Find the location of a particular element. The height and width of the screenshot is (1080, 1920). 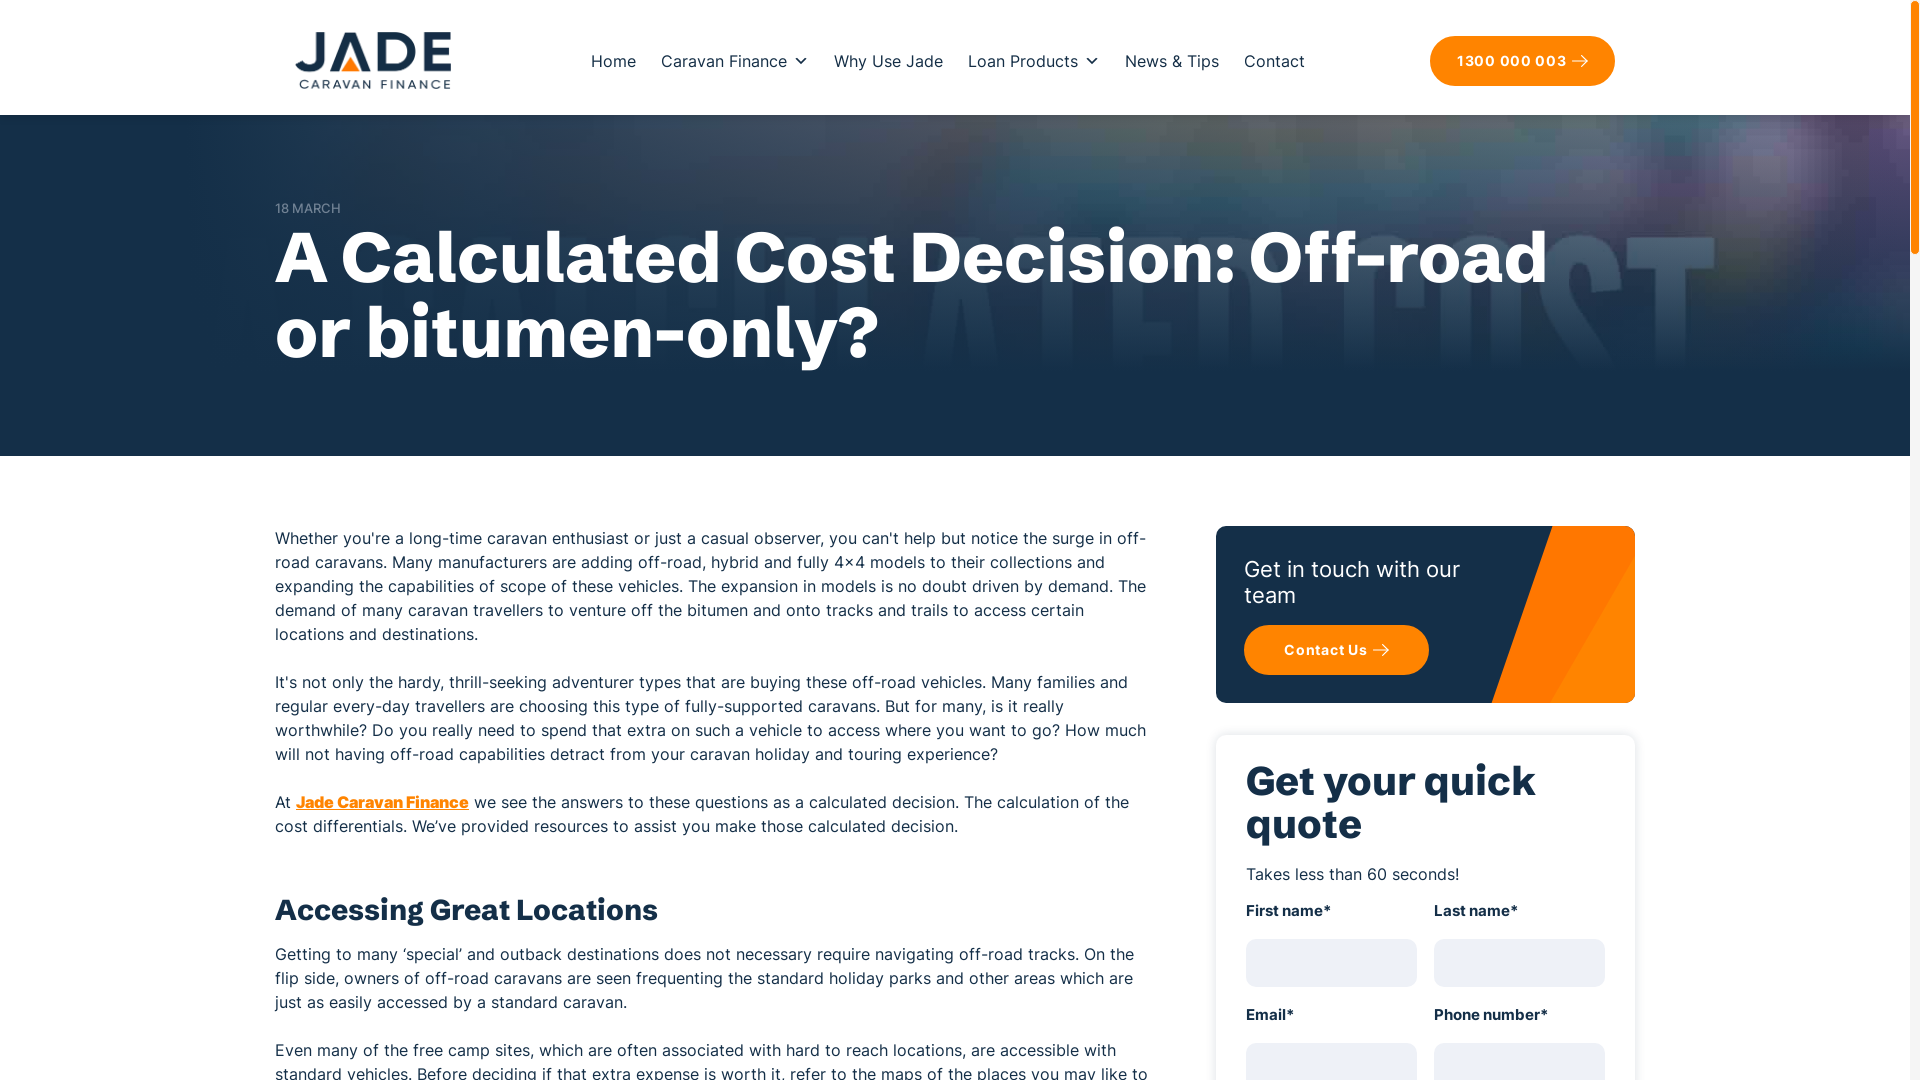

Home is located at coordinates (614, 60).